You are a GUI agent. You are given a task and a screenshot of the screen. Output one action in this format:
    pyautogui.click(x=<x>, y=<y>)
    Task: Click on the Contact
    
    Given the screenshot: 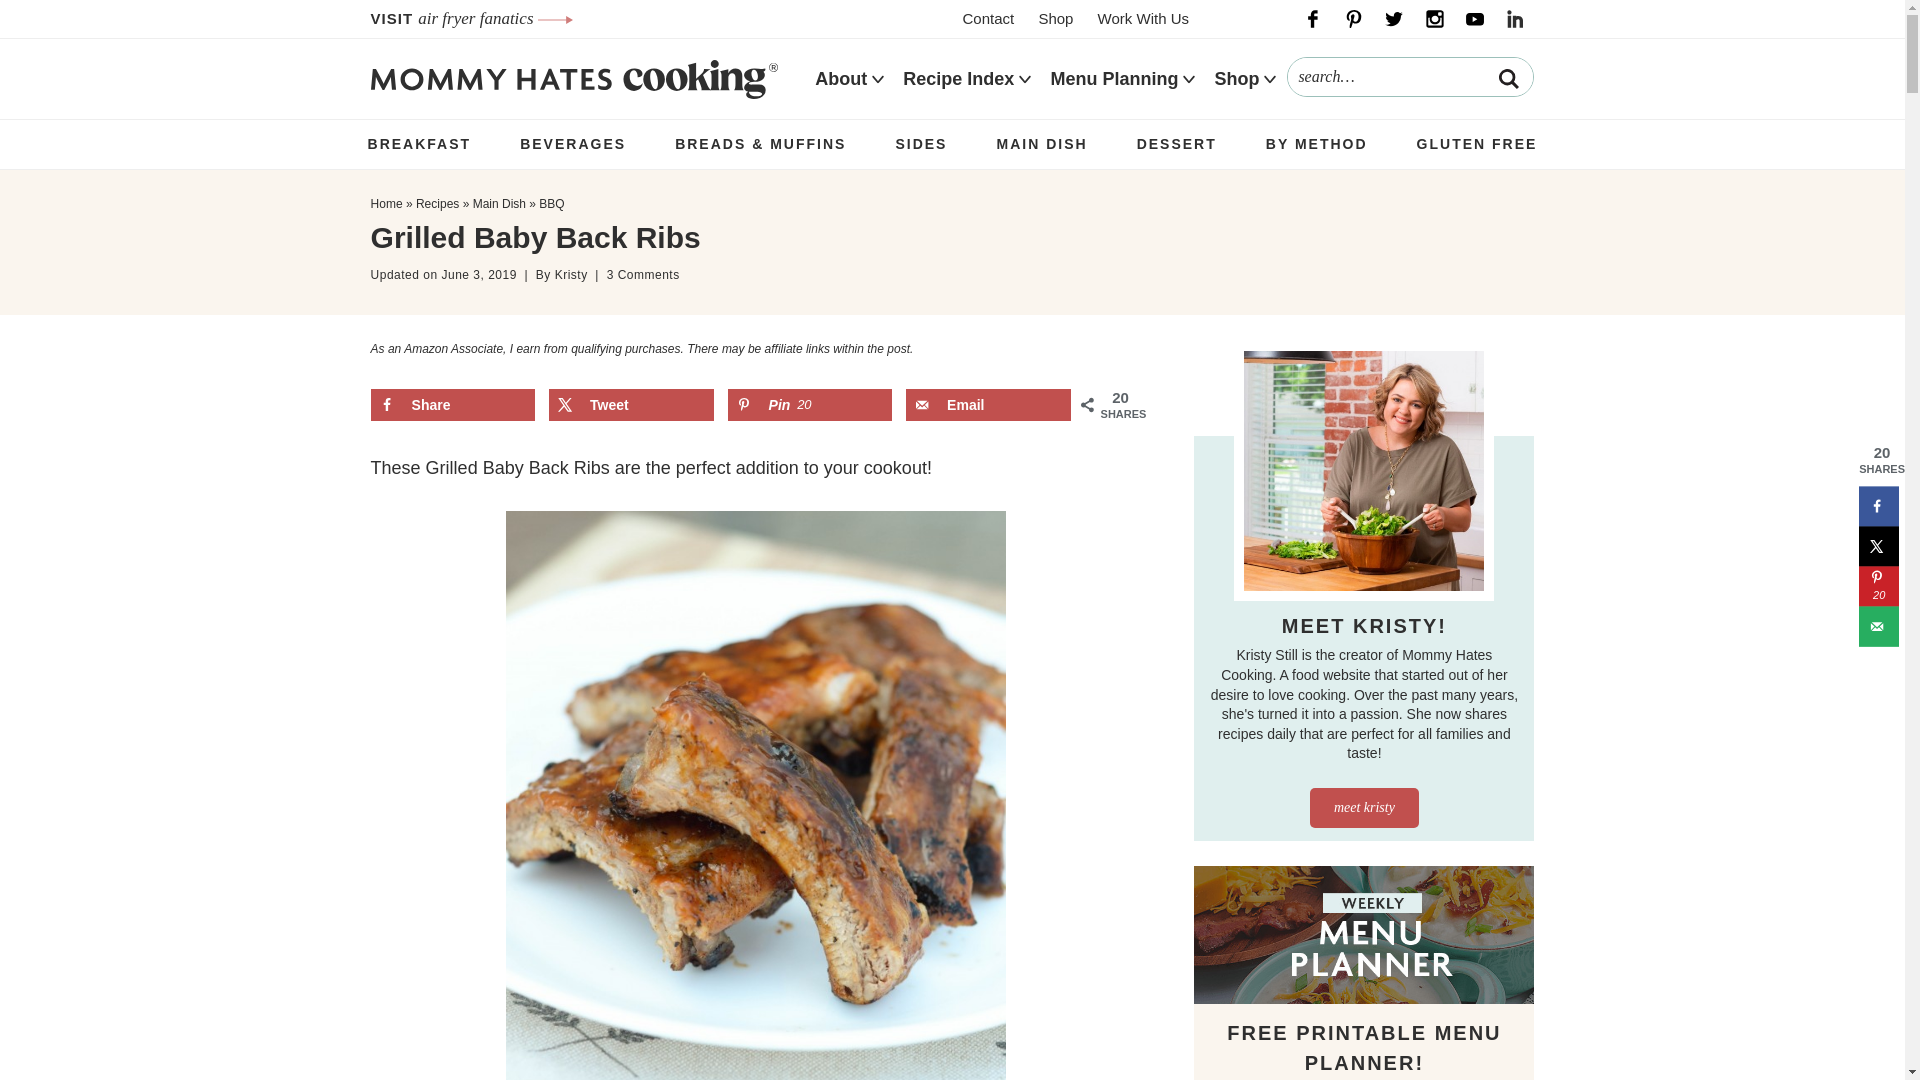 What is the action you would take?
    pyautogui.click(x=988, y=18)
    